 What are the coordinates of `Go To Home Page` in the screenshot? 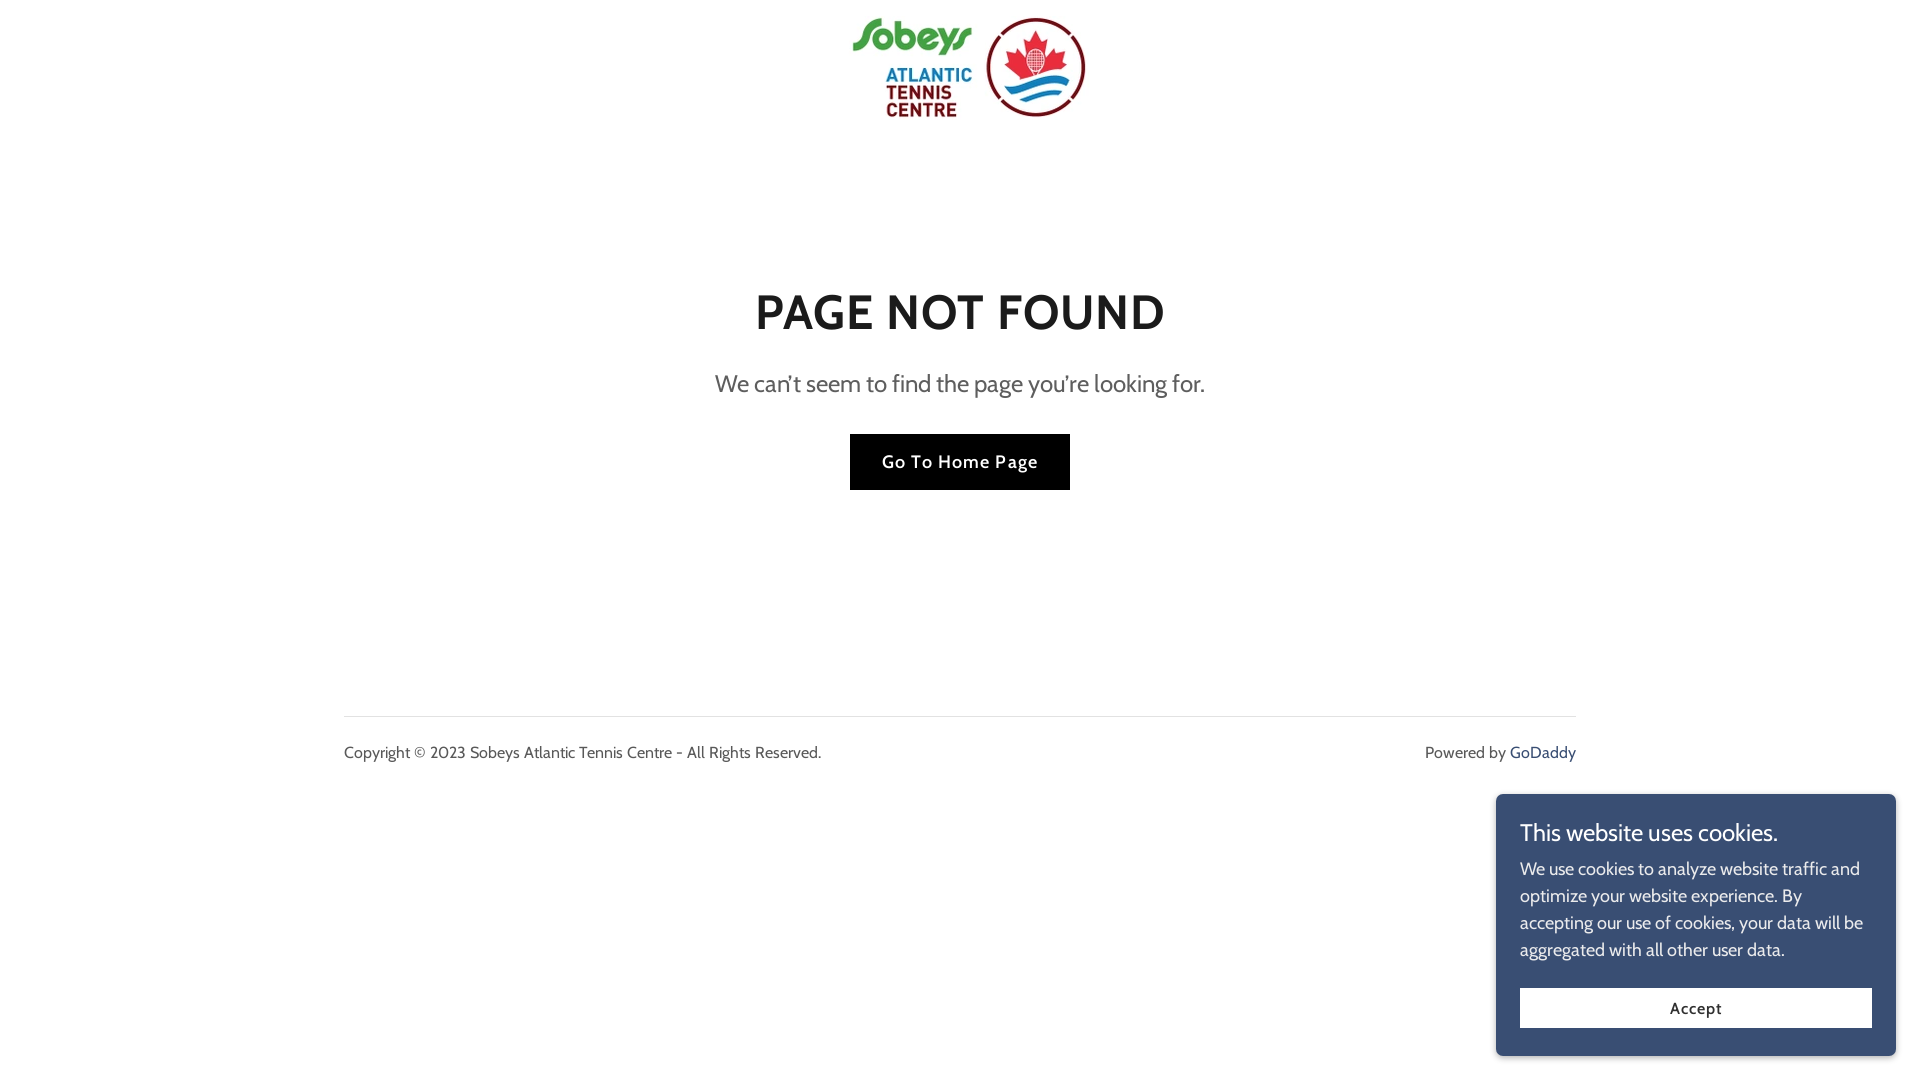 It's located at (960, 462).